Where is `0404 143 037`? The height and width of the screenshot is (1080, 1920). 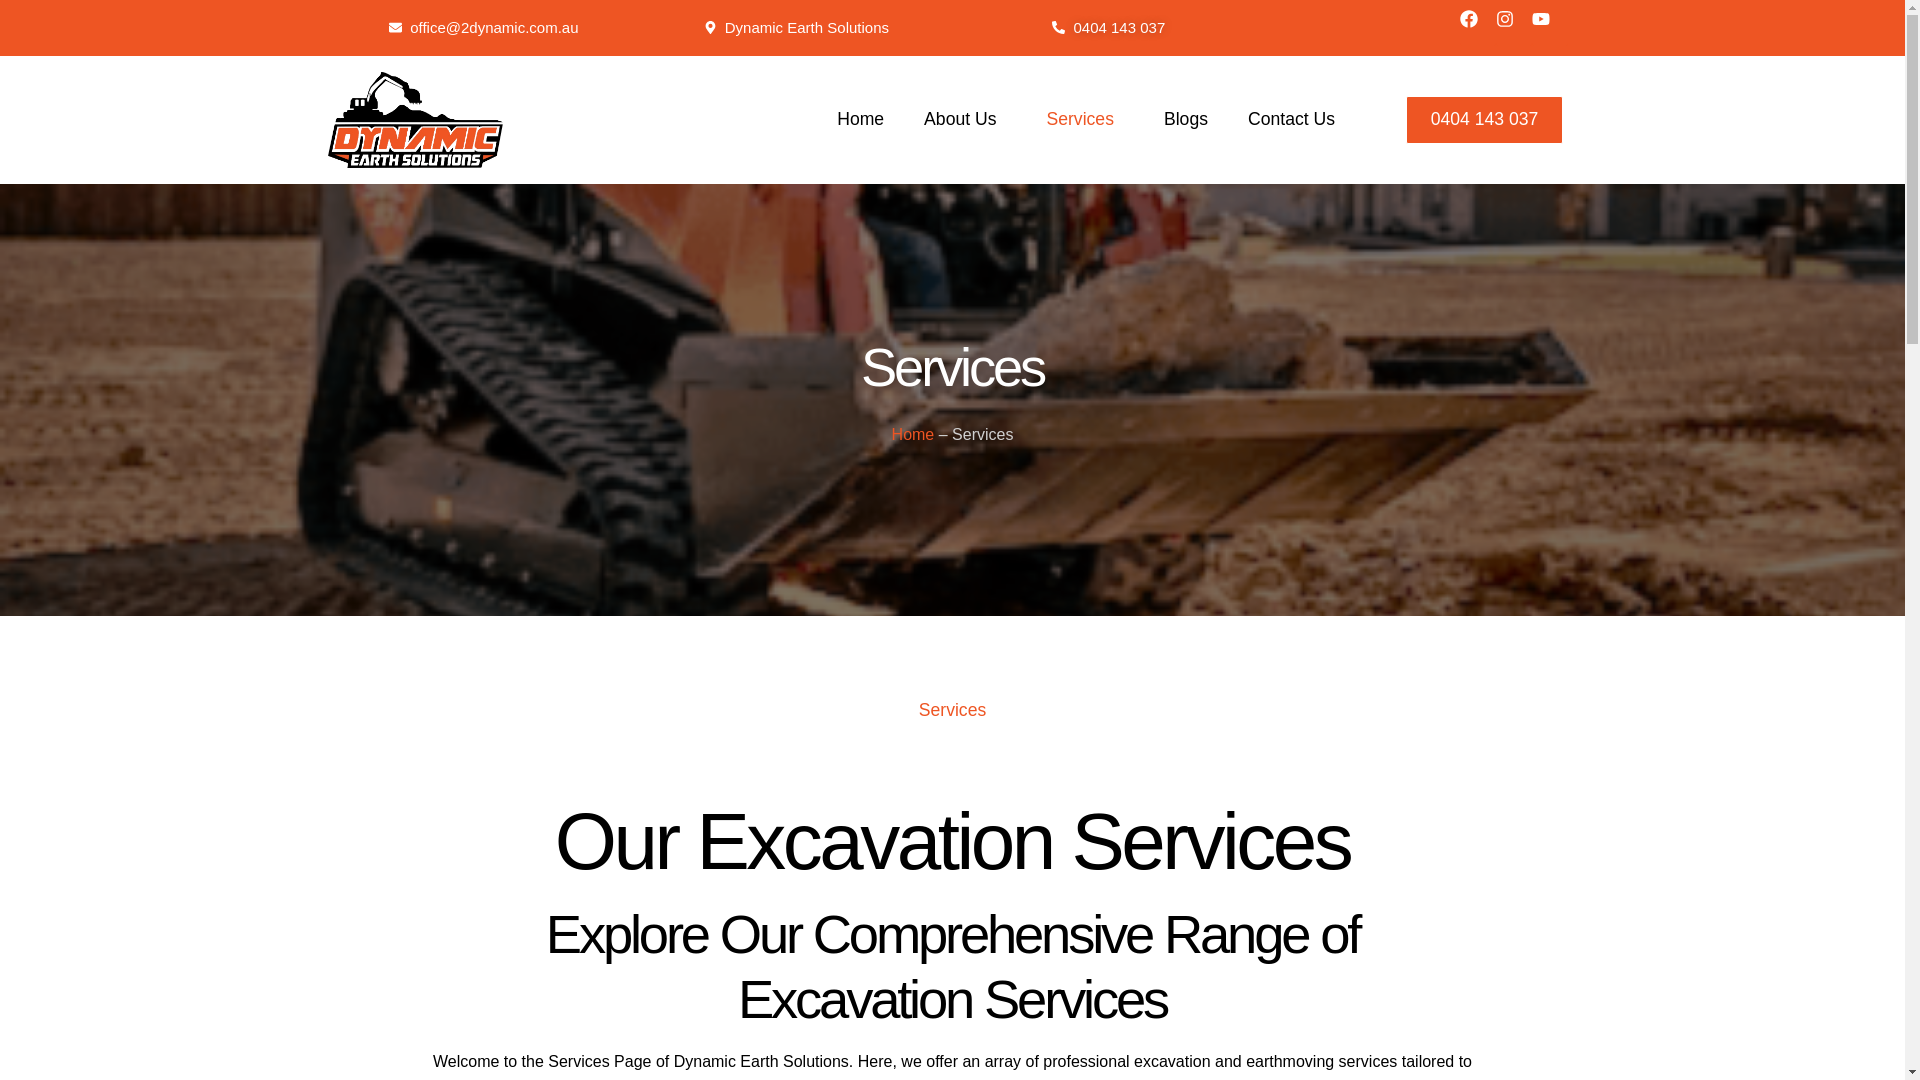
0404 143 037 is located at coordinates (1108, 28).